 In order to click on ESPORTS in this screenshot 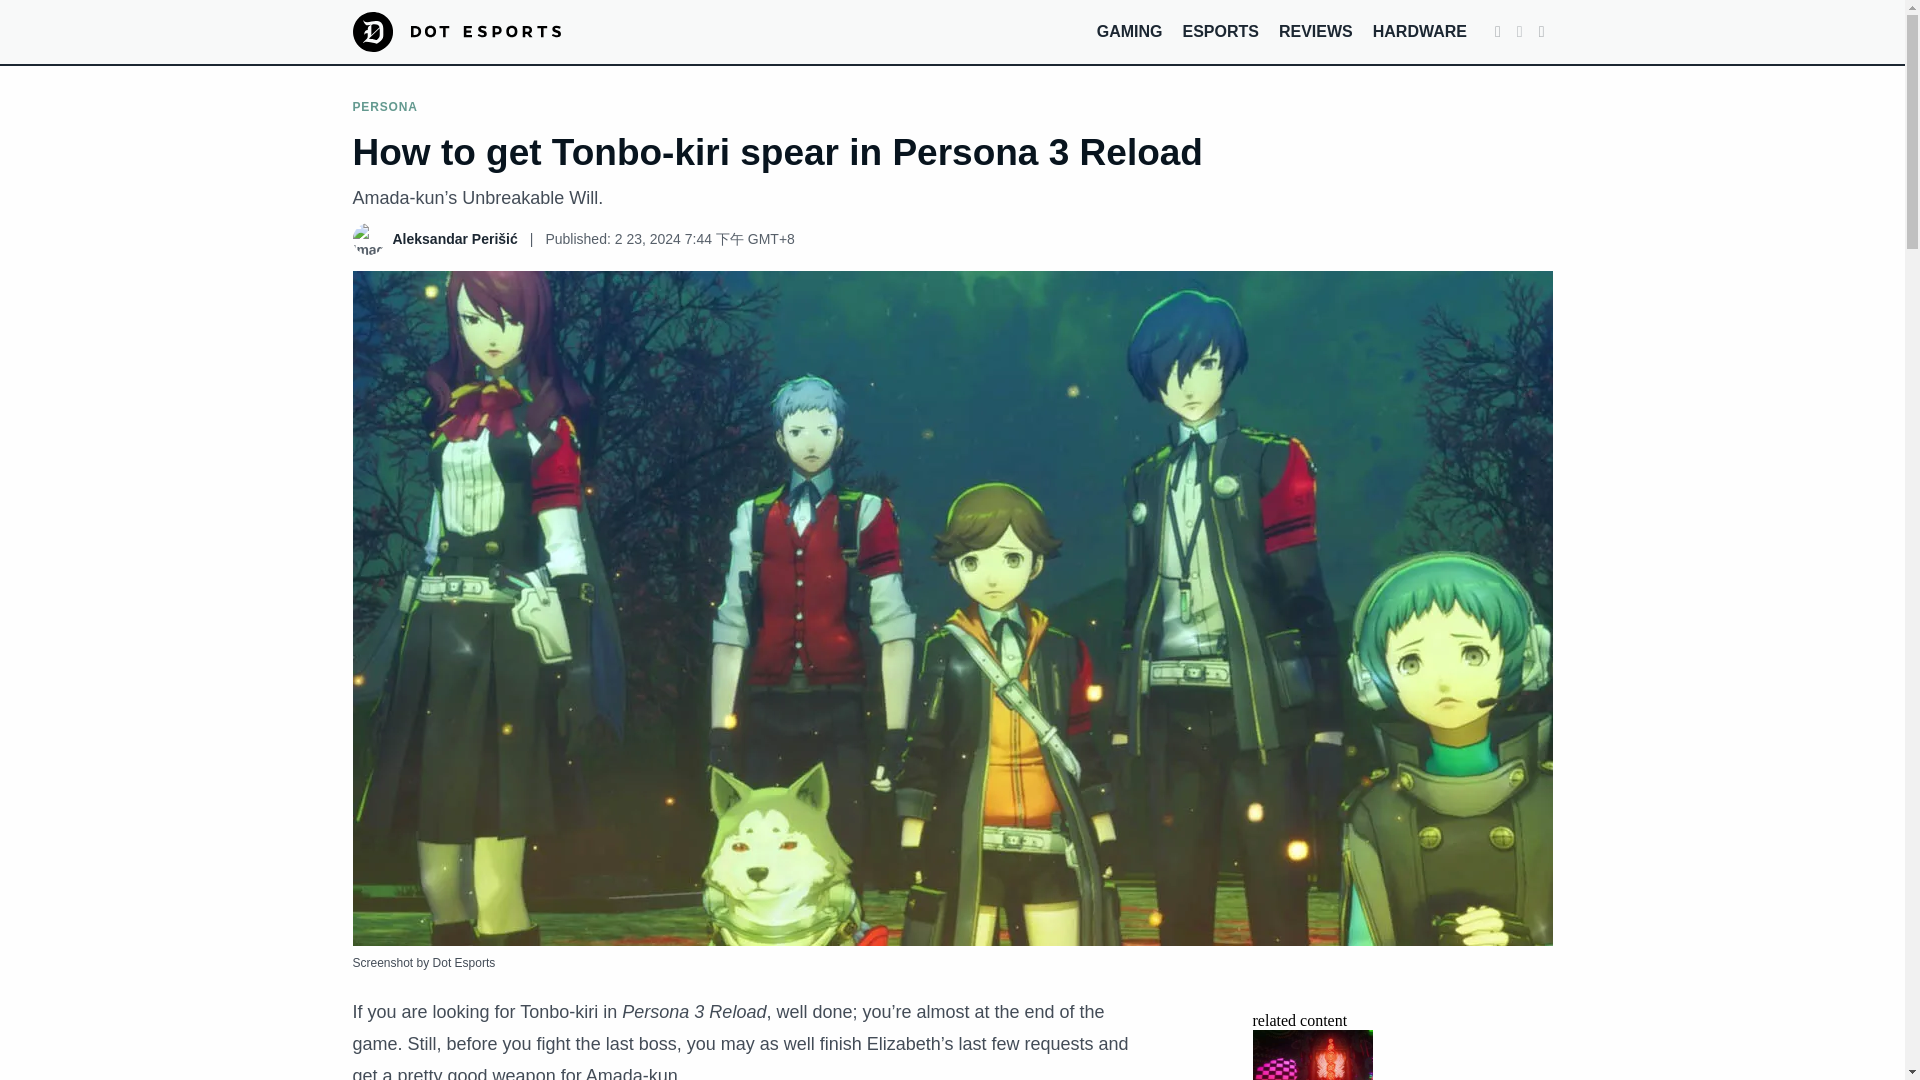, I will do `click(1220, 30)`.